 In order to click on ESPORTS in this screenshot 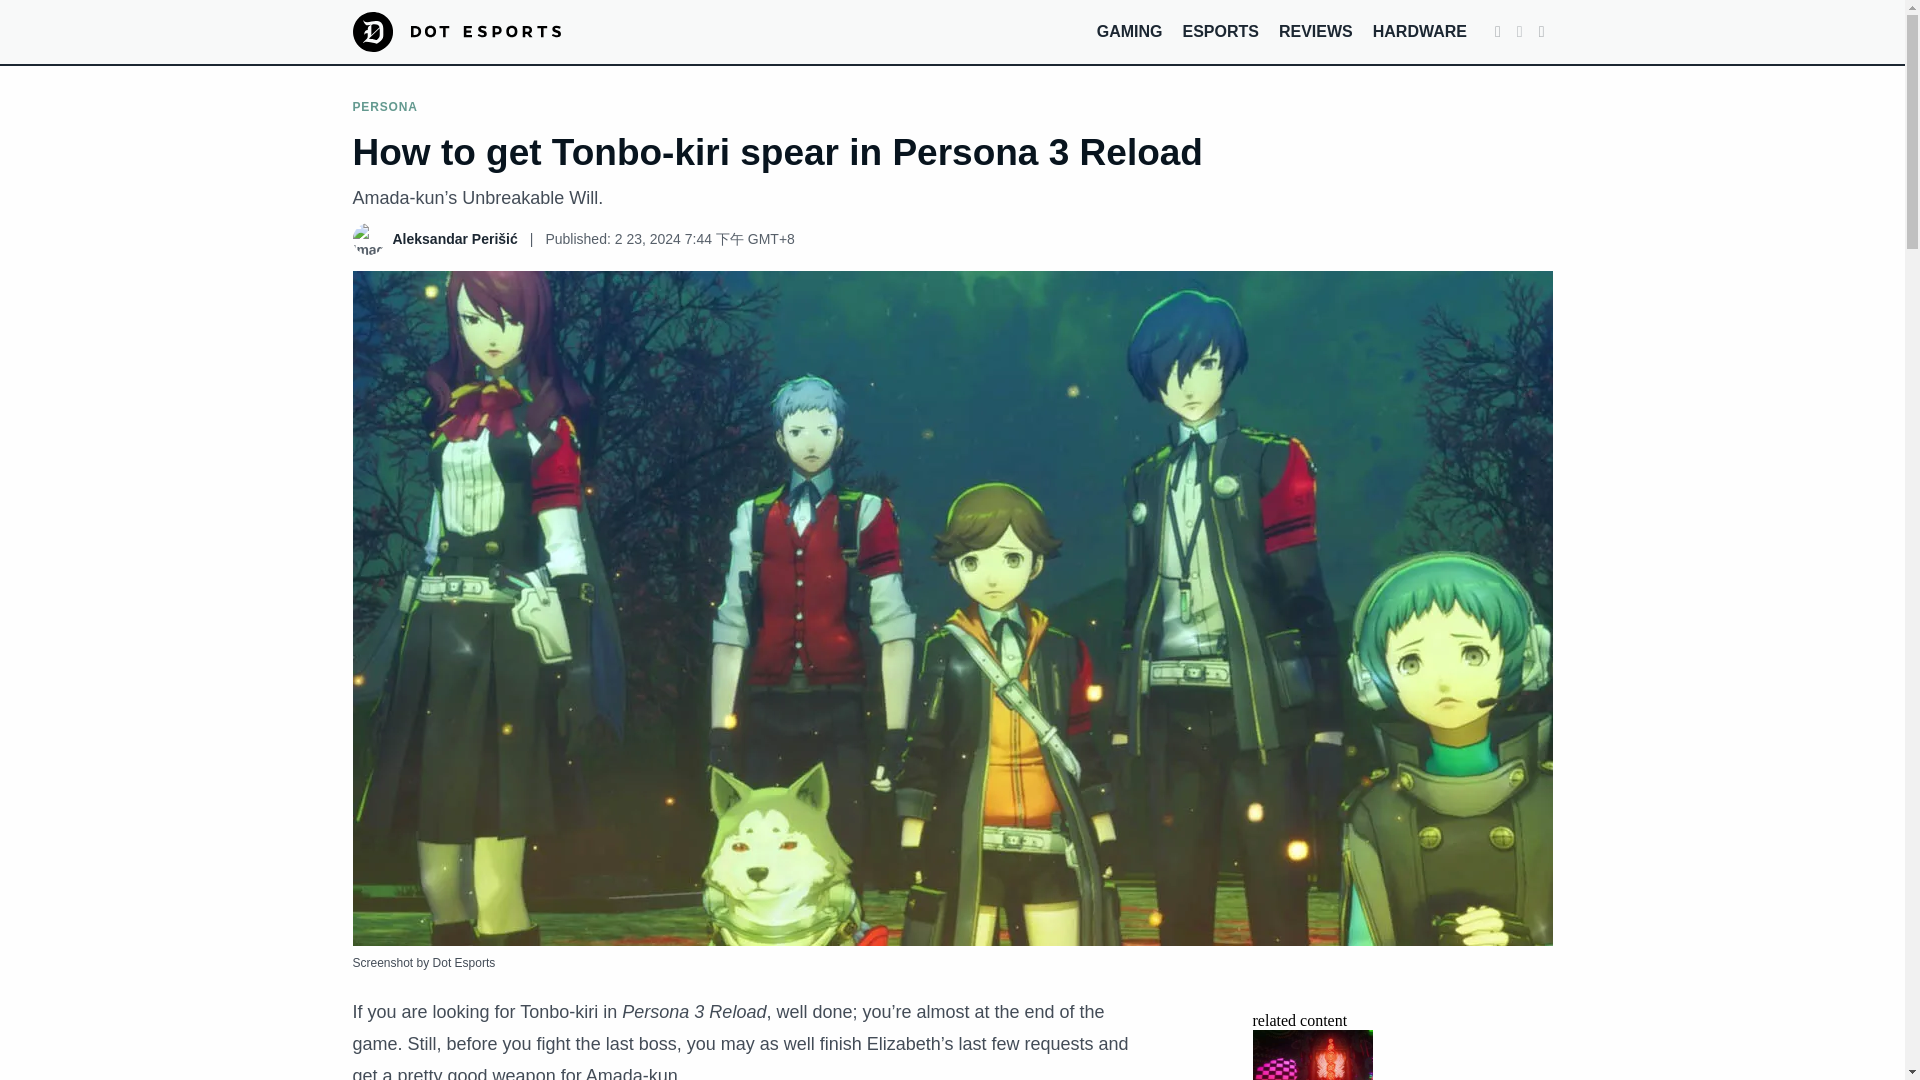, I will do `click(1220, 30)`.